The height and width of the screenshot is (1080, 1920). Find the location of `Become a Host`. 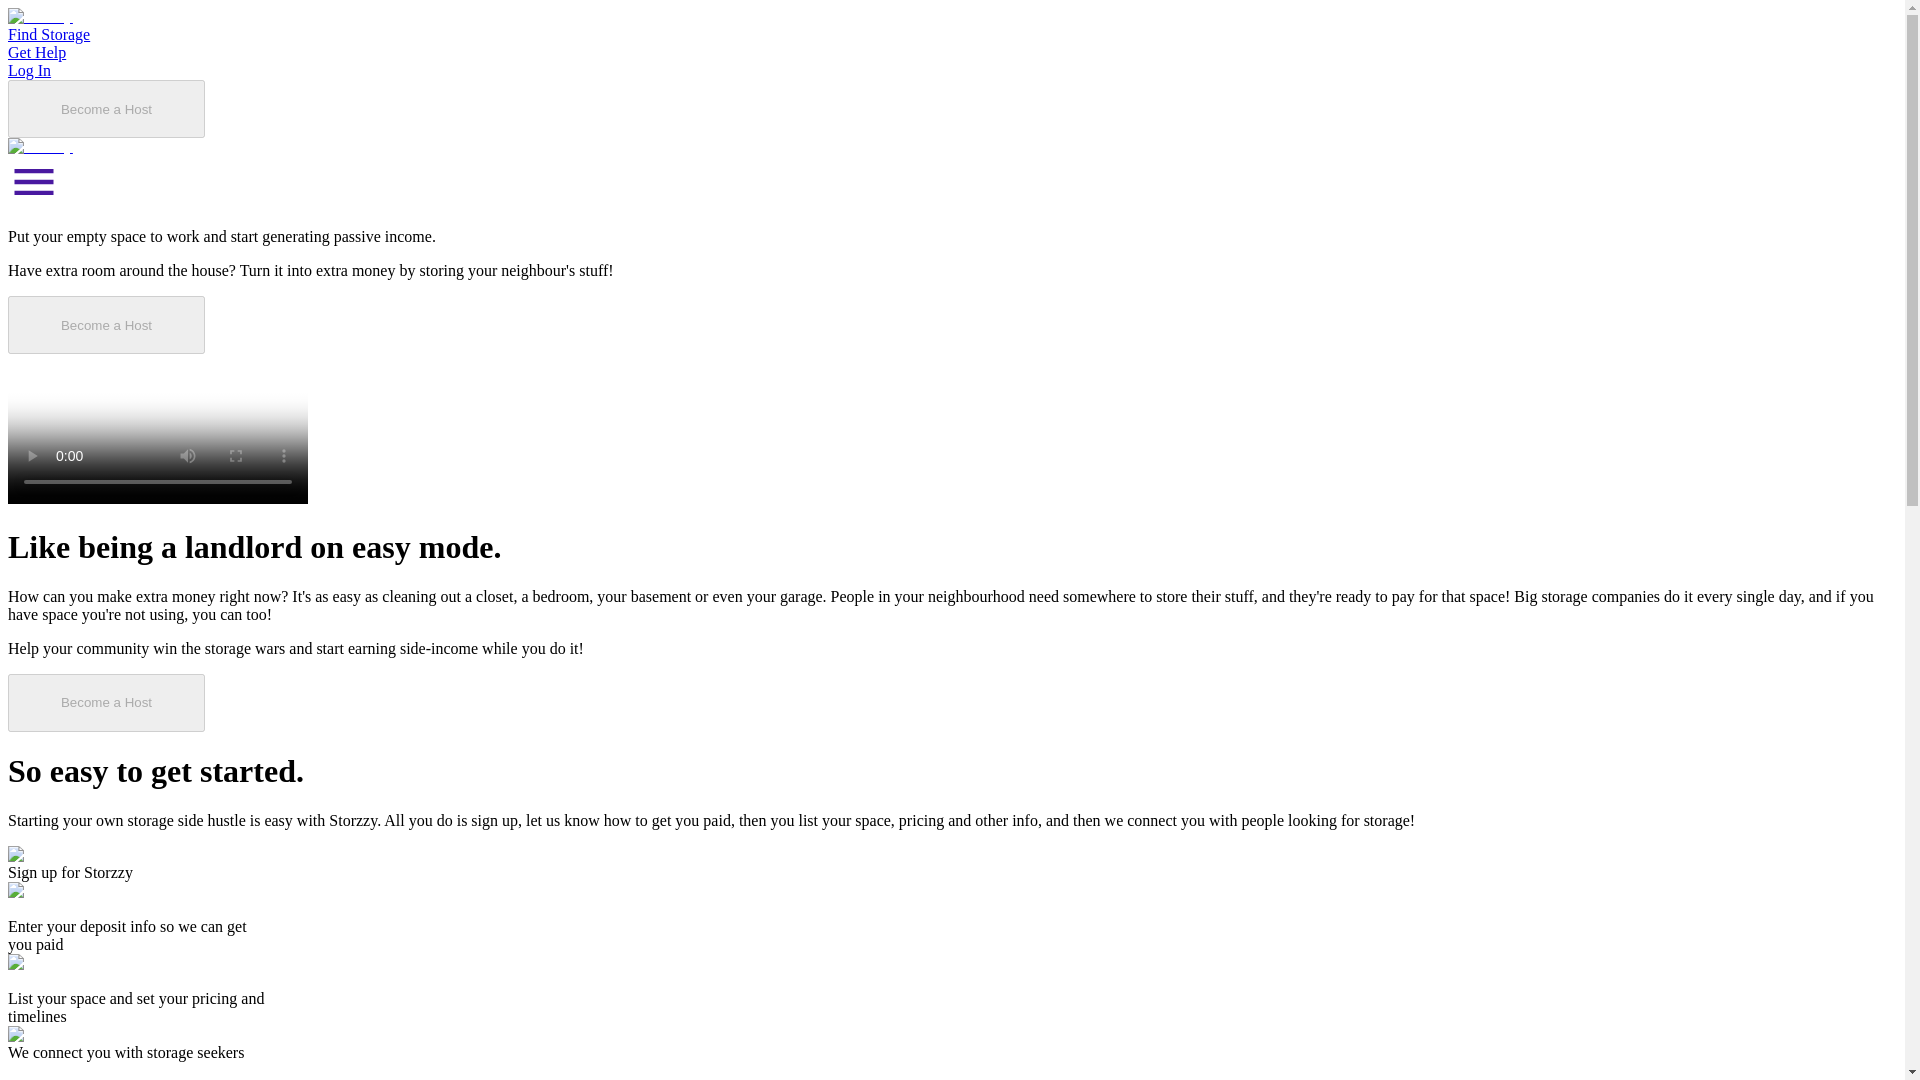

Become a Host is located at coordinates (330, 598).